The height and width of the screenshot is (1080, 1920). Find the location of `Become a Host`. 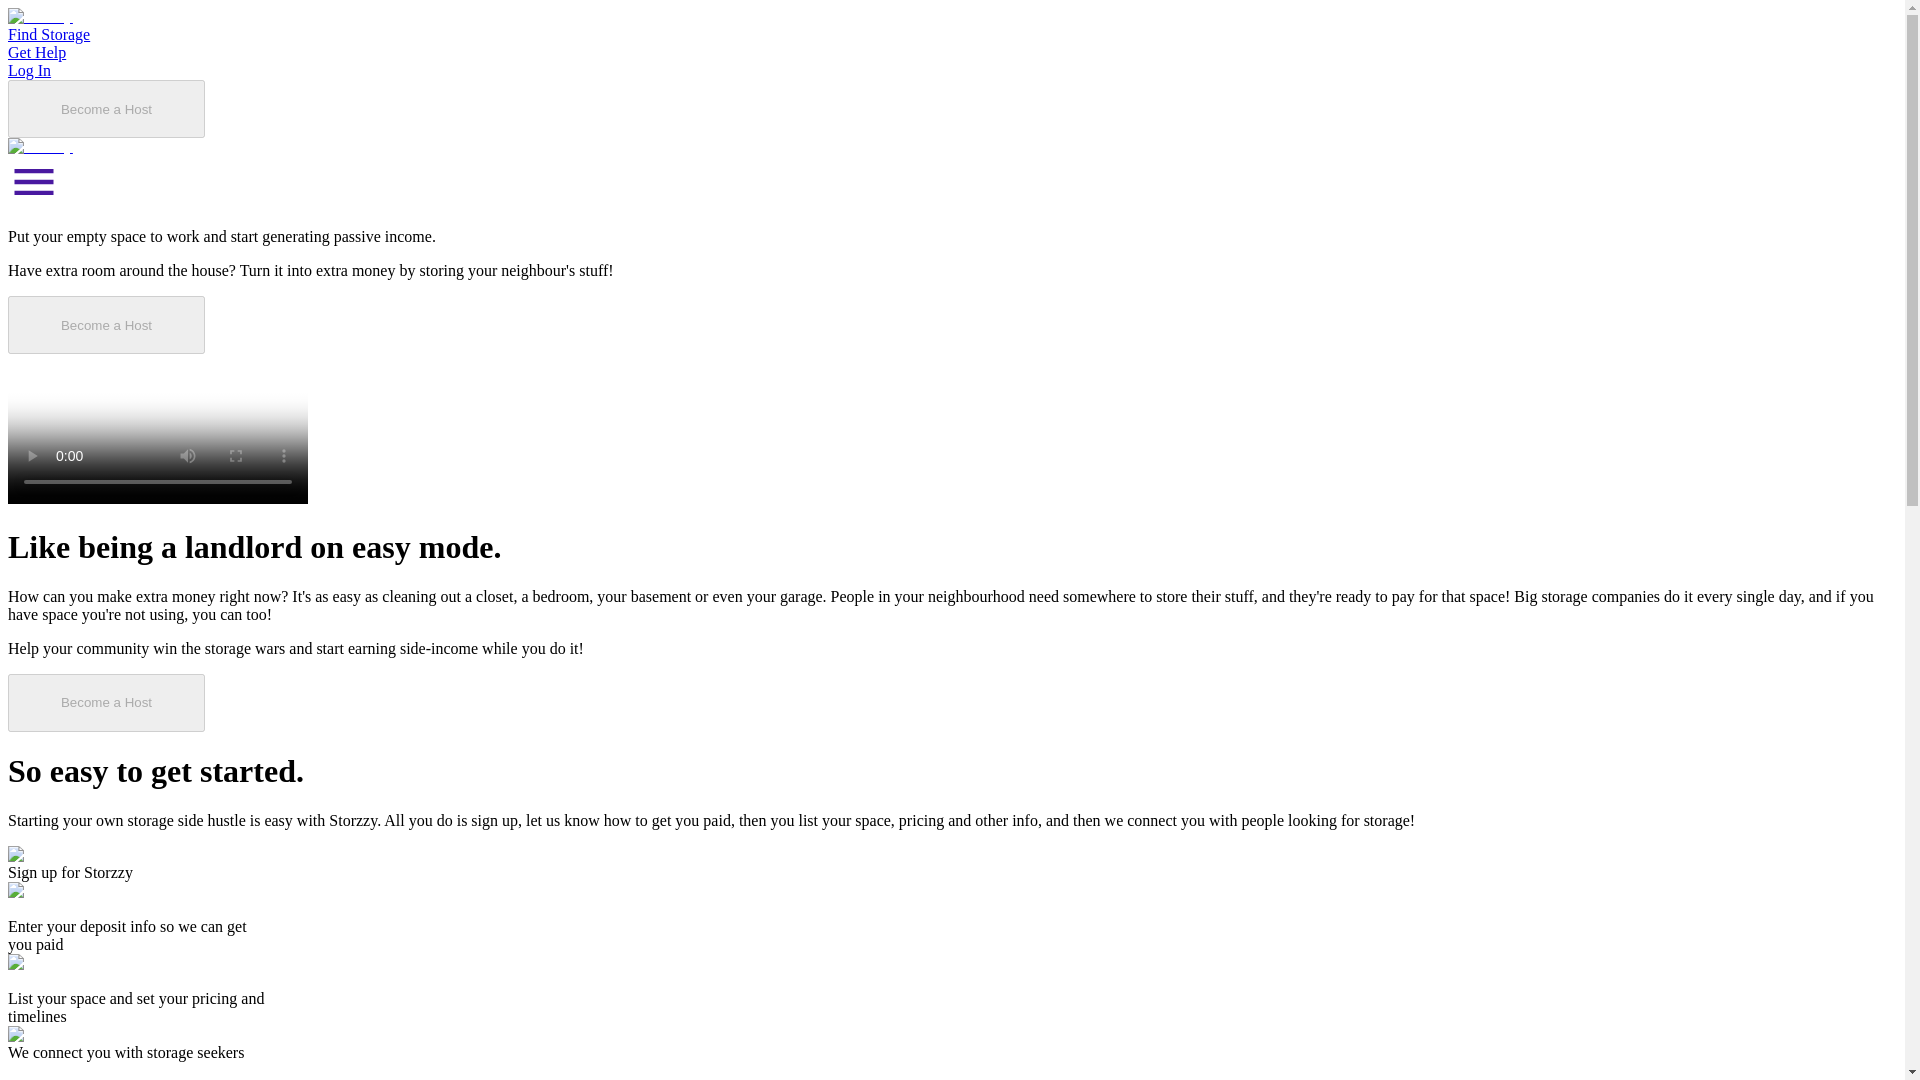

Become a Host is located at coordinates (330, 598).